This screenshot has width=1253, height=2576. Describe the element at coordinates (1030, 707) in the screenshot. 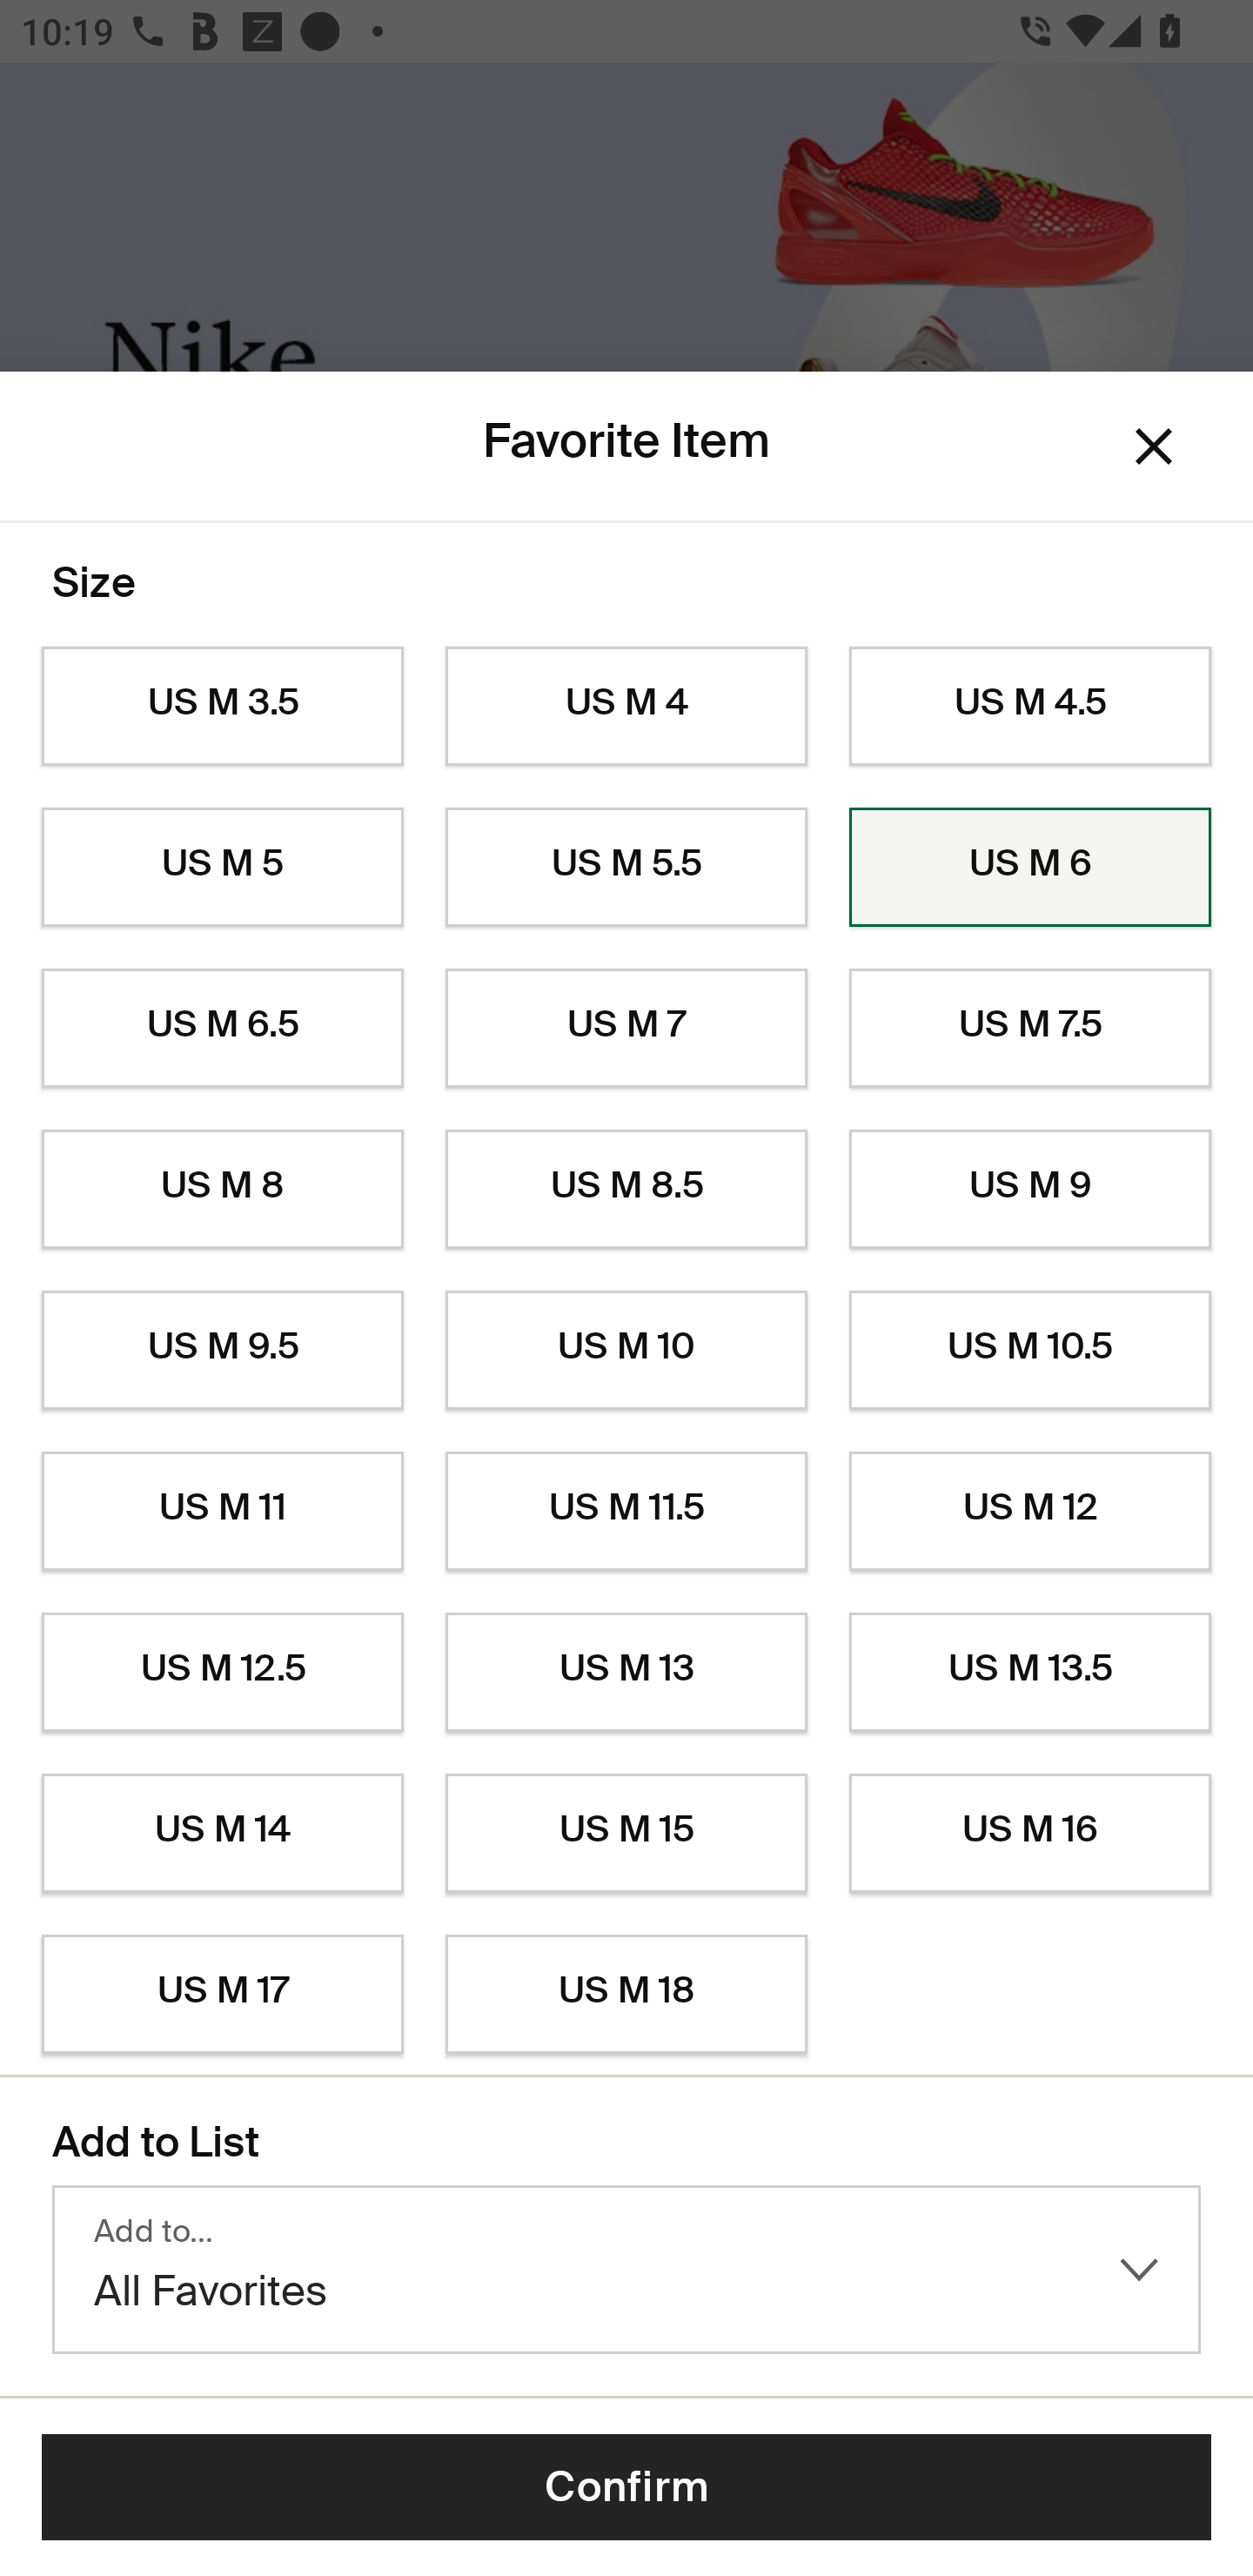

I see `US M 4.5` at that location.